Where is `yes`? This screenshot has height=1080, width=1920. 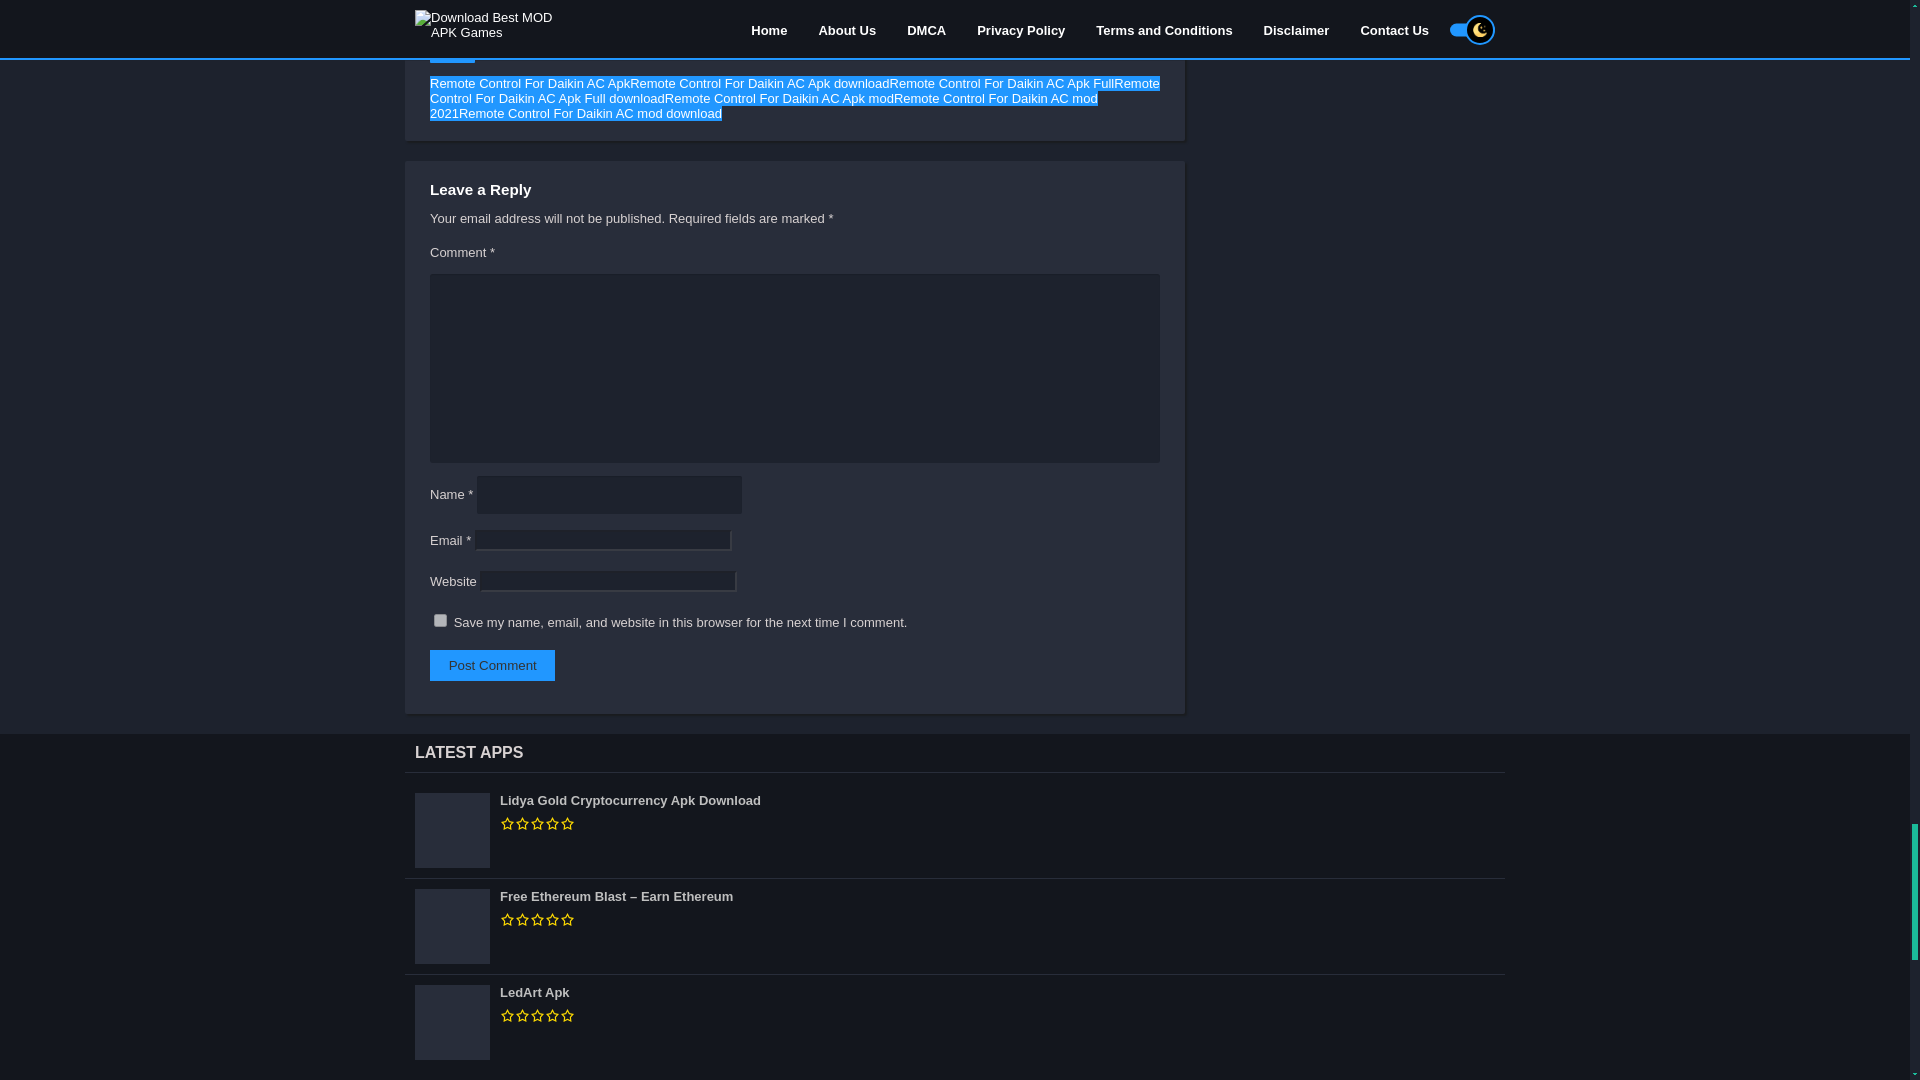 yes is located at coordinates (440, 620).